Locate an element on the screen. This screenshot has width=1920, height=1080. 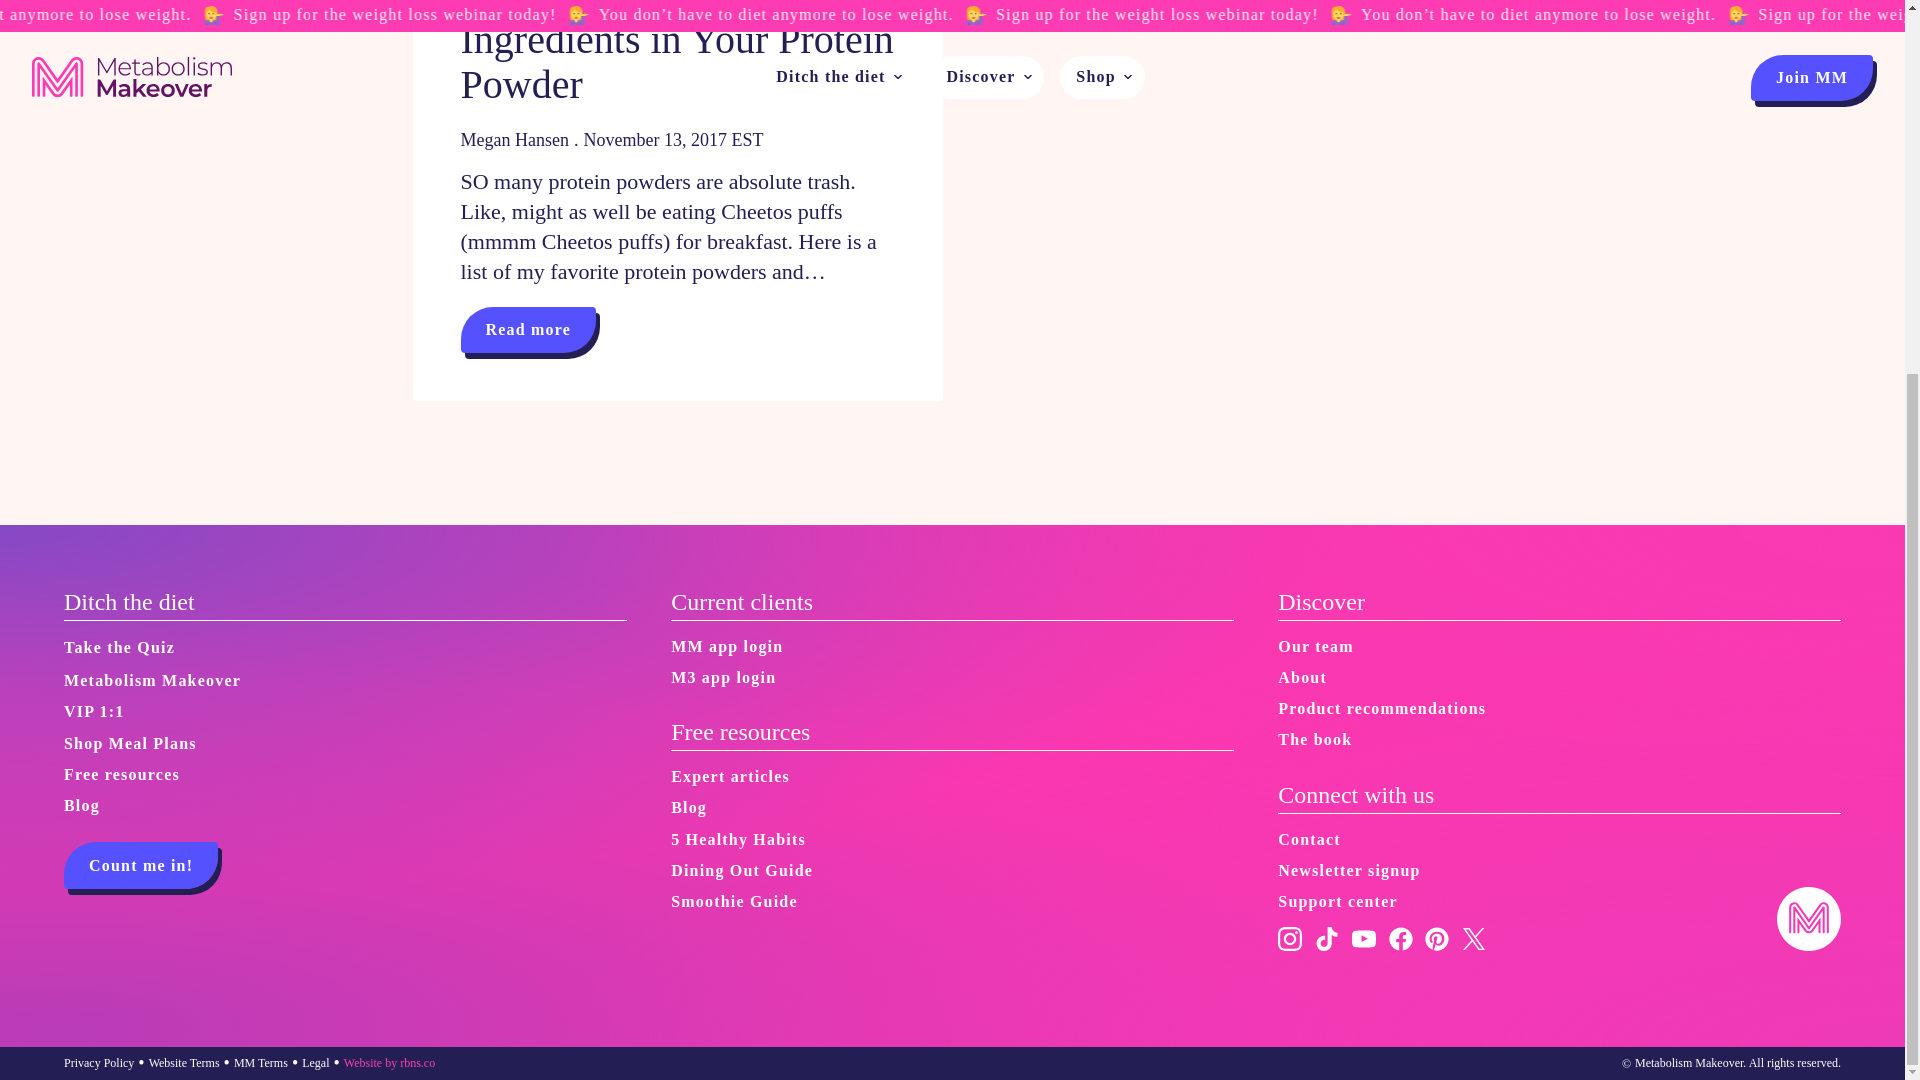
Count me in! is located at coordinates (140, 865).